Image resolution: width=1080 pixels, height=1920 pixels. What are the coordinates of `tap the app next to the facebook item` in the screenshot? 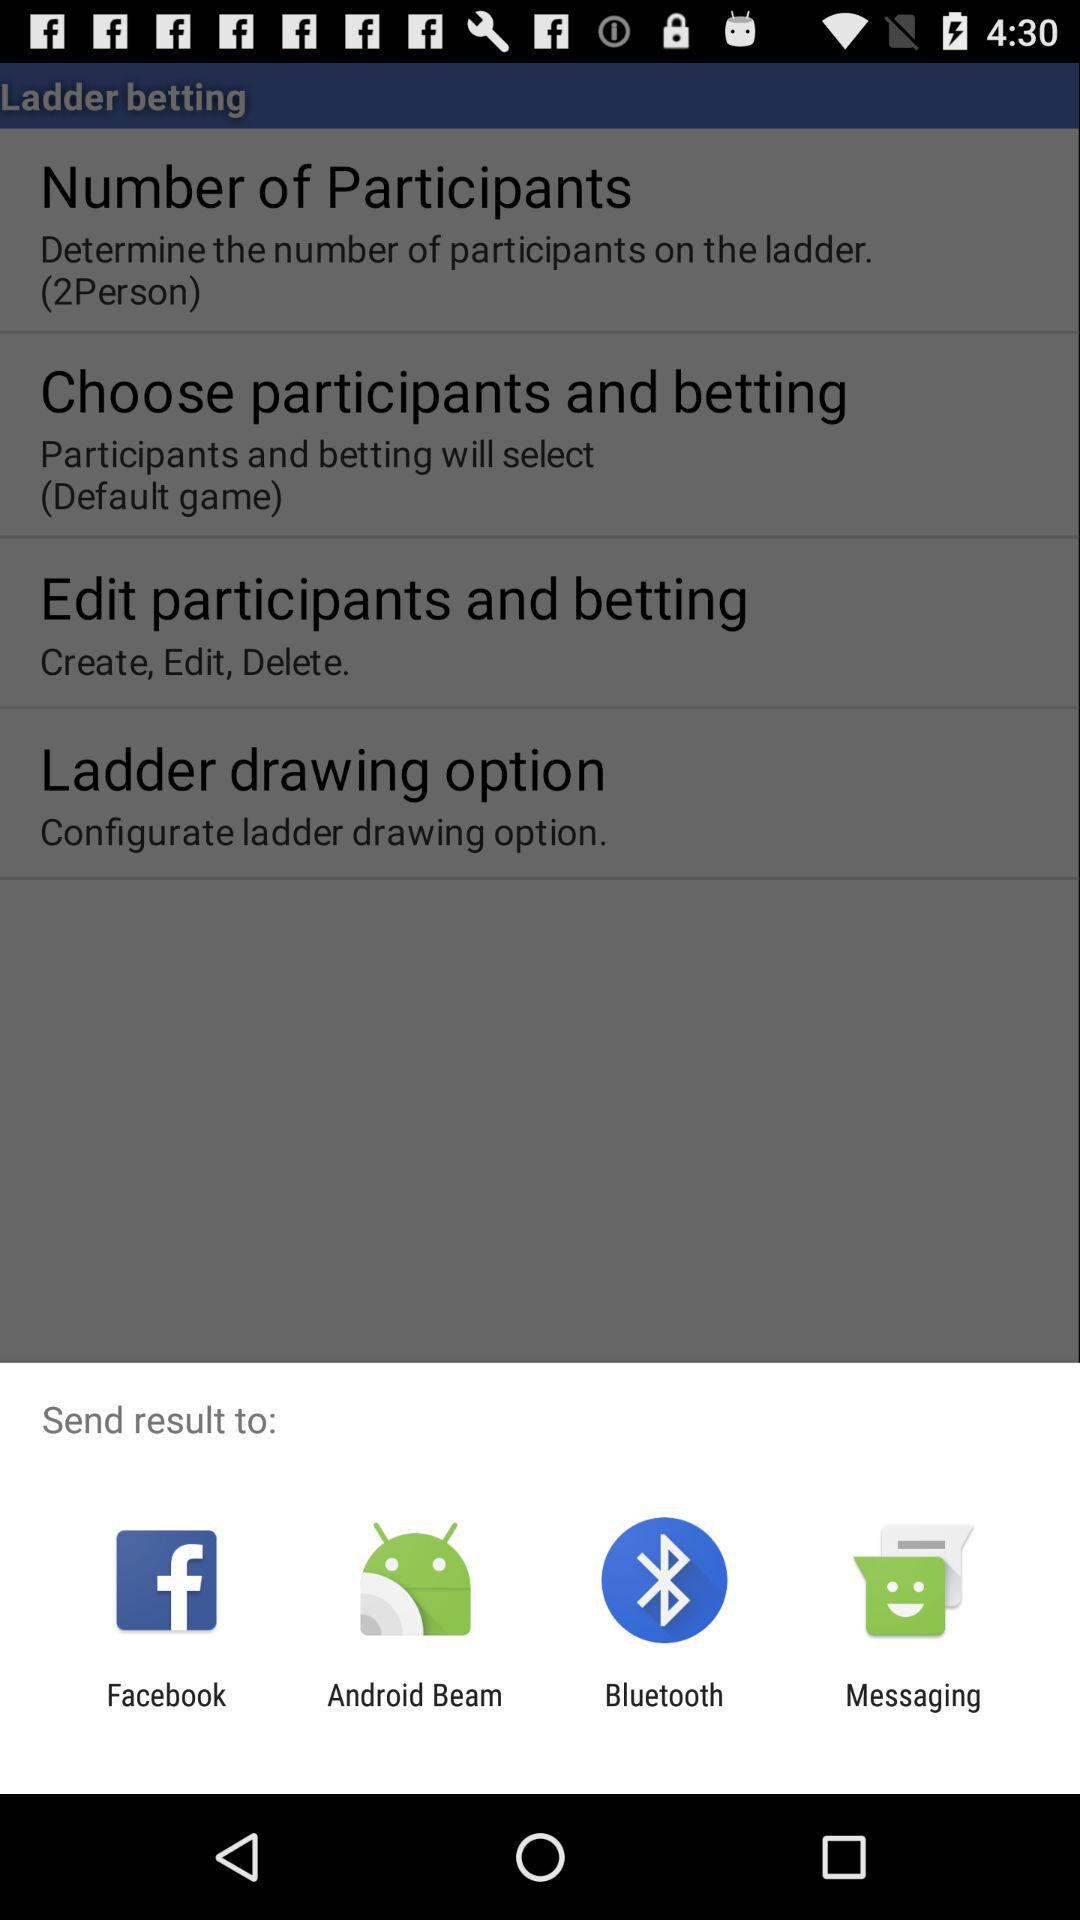 It's located at (414, 1712).